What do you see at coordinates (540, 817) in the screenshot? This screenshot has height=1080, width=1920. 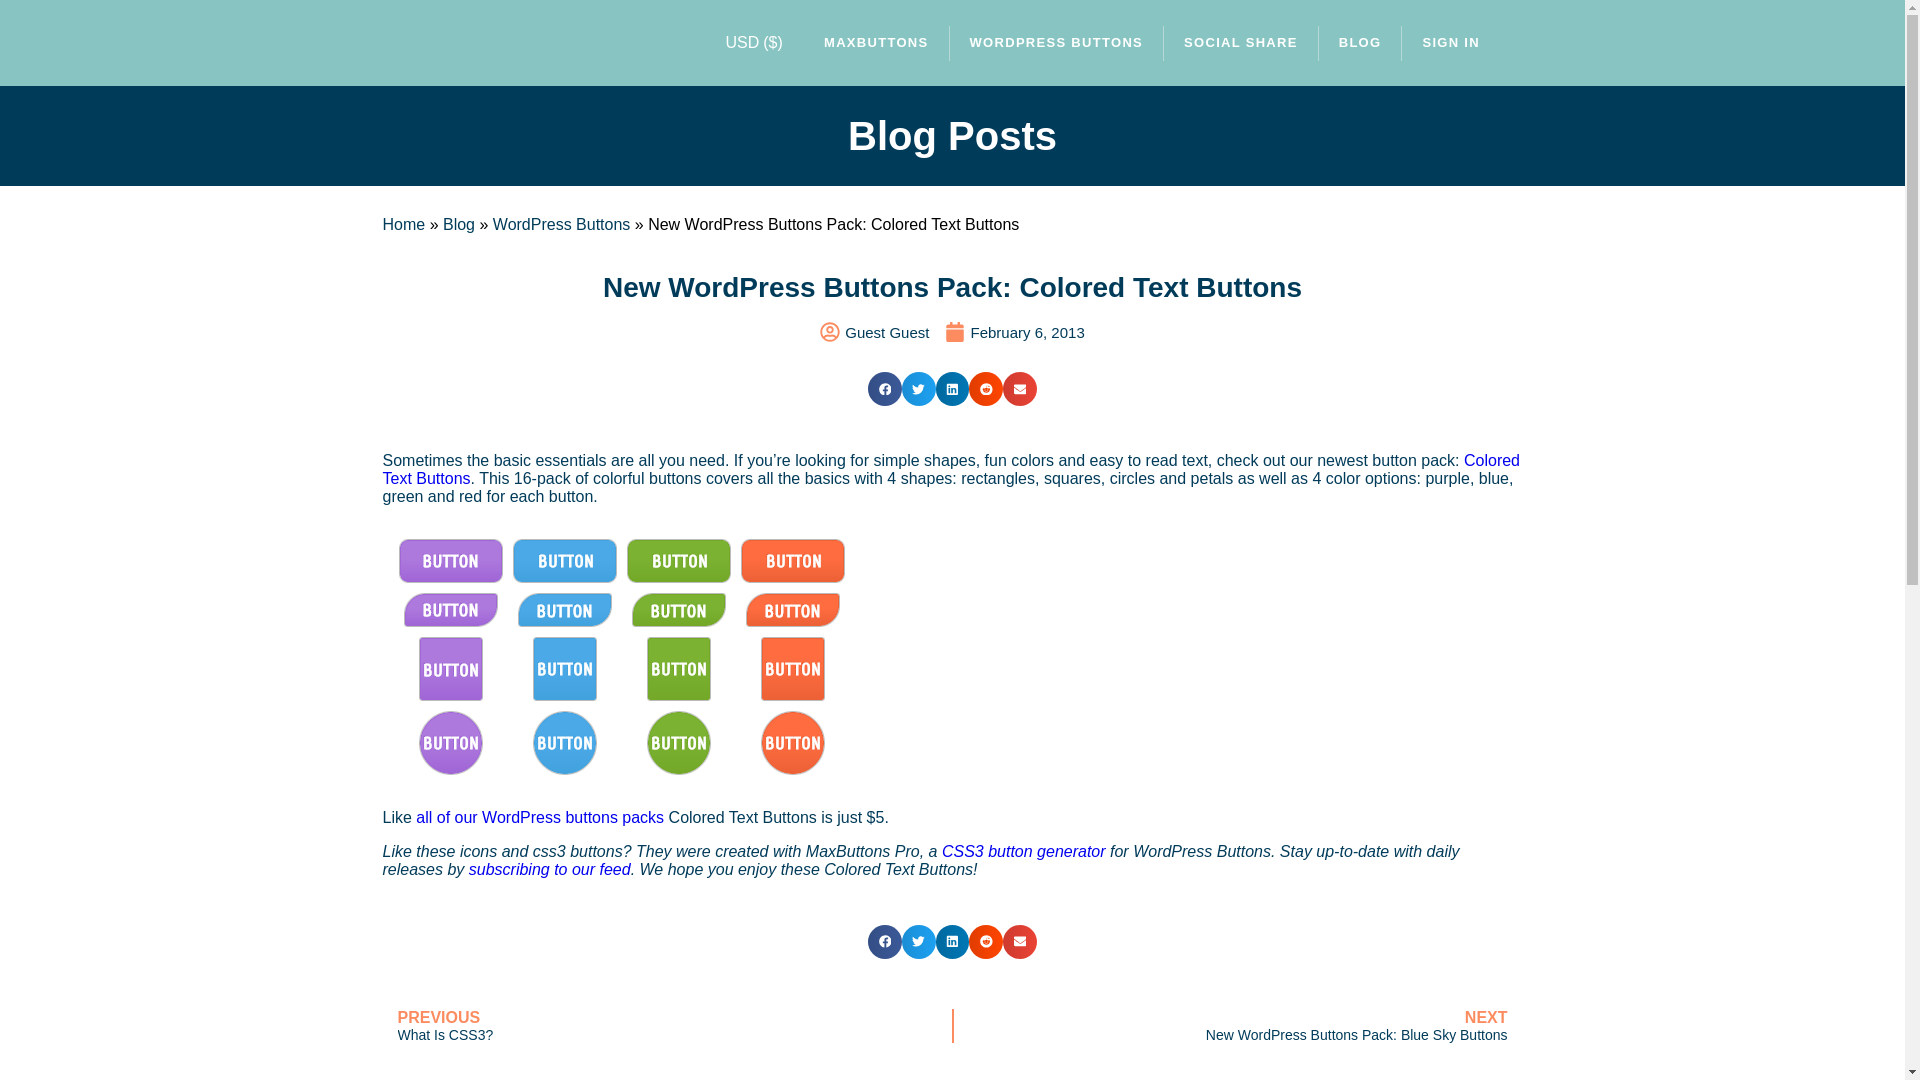 I see `all of our WordPress buttons packs` at bounding box center [540, 817].